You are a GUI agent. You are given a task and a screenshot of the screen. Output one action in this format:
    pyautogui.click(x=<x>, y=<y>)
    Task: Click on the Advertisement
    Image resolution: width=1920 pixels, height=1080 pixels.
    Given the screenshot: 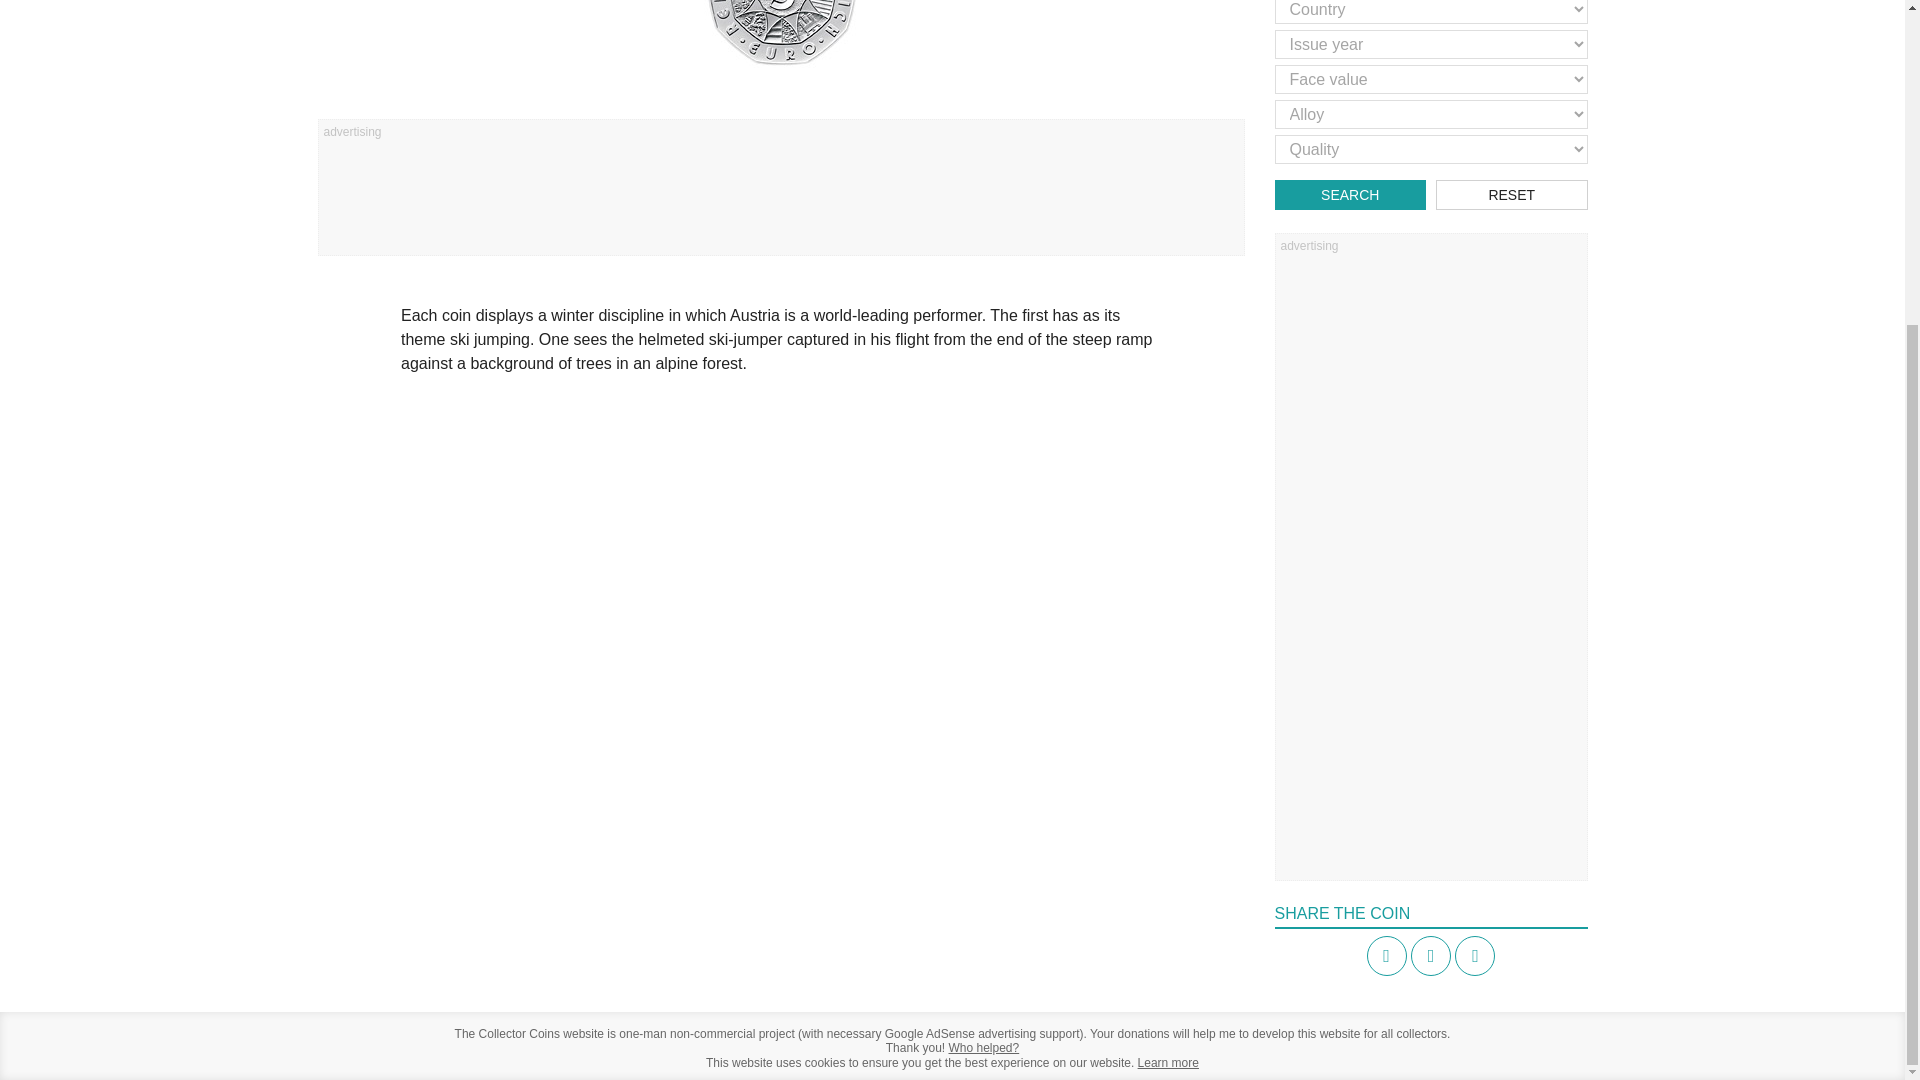 What is the action you would take?
    pyautogui.click(x=781, y=194)
    